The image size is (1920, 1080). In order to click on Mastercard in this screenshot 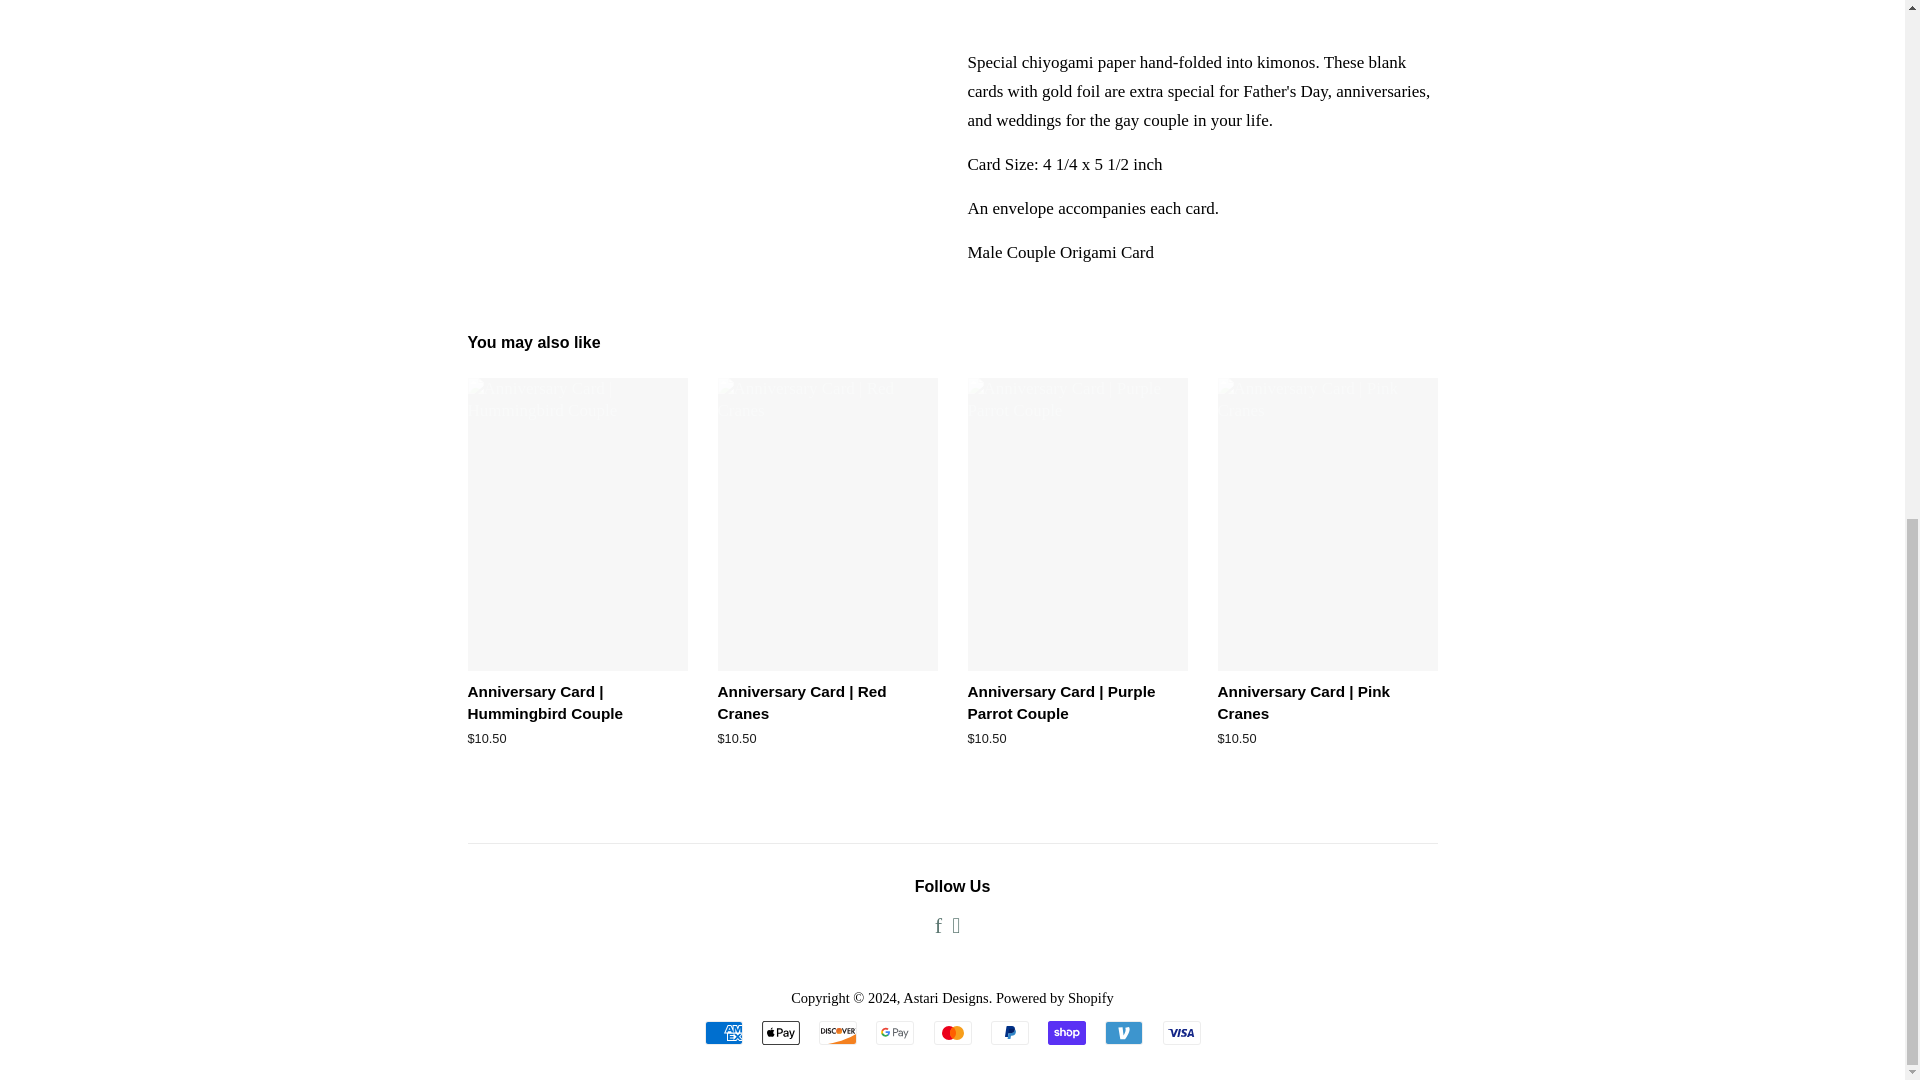, I will do `click(952, 1032)`.